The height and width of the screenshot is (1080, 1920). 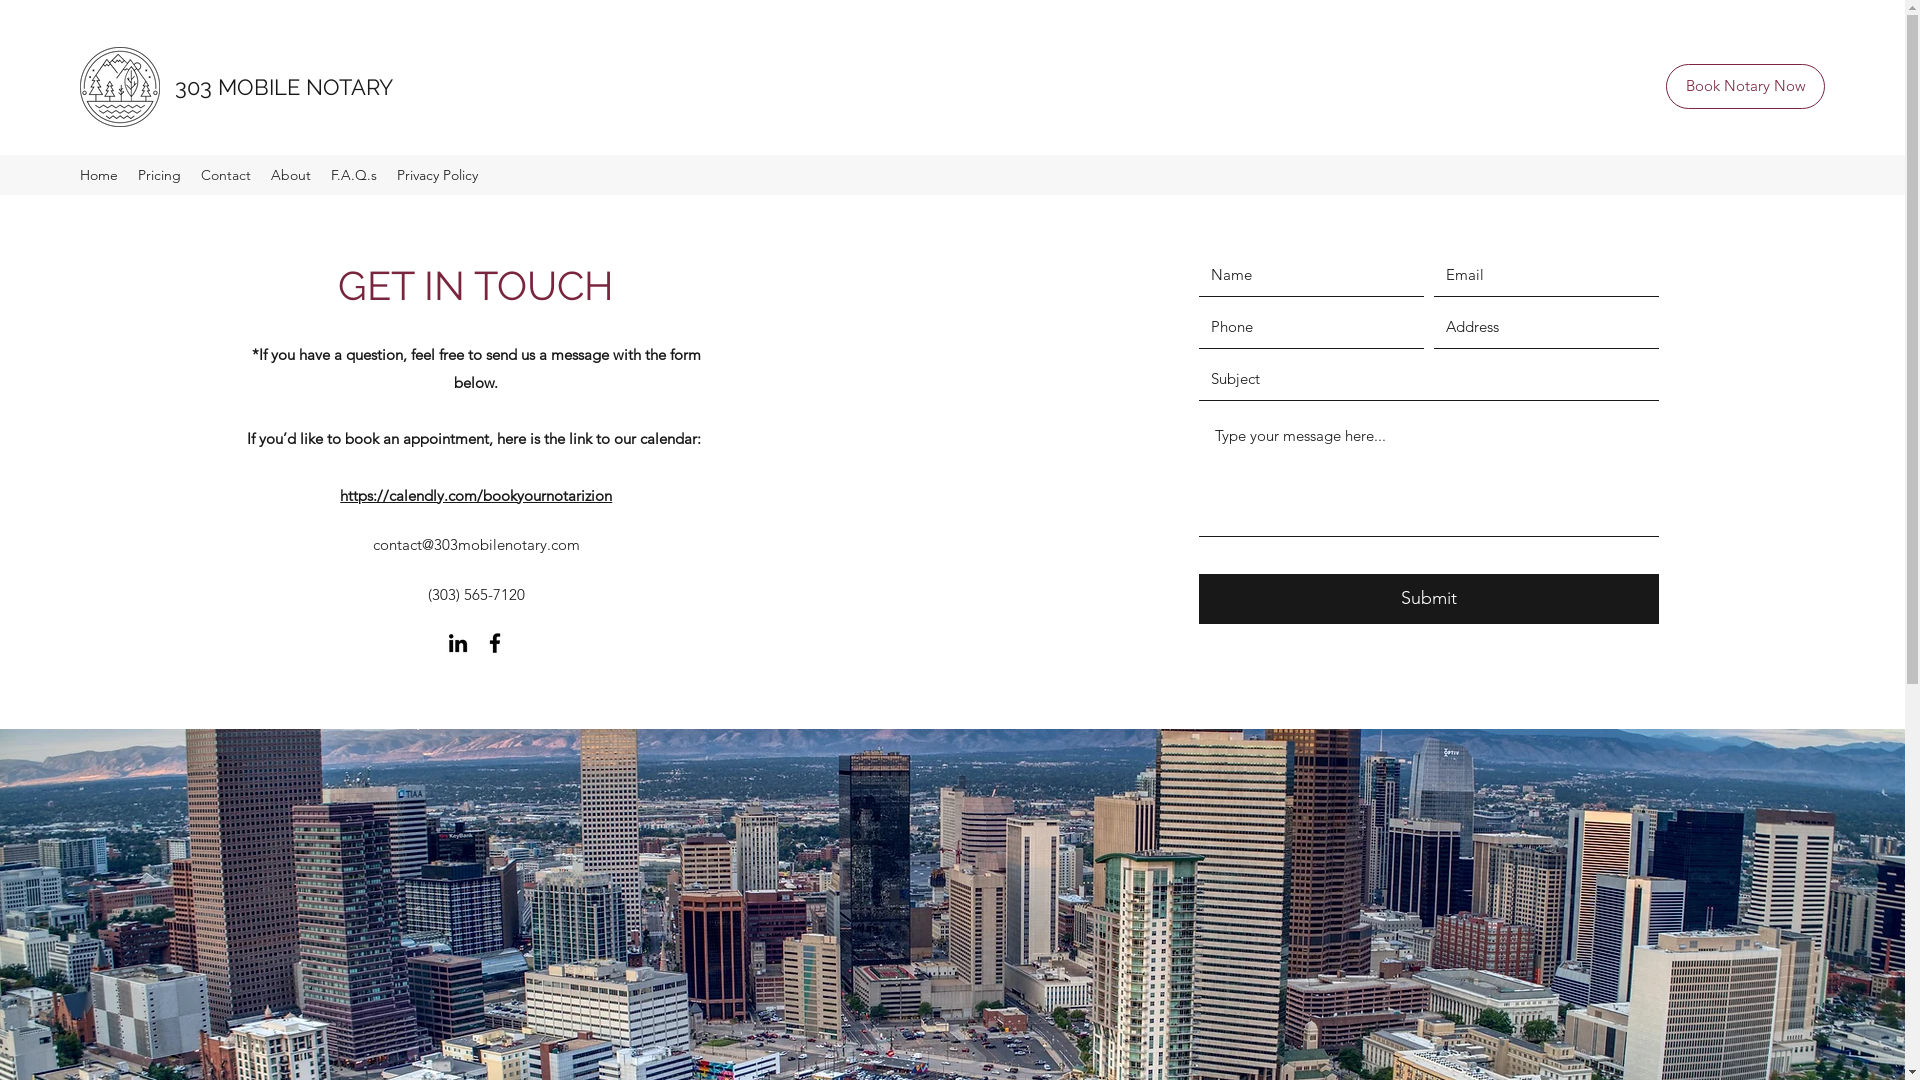 What do you see at coordinates (1429, 598) in the screenshot?
I see `Submit` at bounding box center [1429, 598].